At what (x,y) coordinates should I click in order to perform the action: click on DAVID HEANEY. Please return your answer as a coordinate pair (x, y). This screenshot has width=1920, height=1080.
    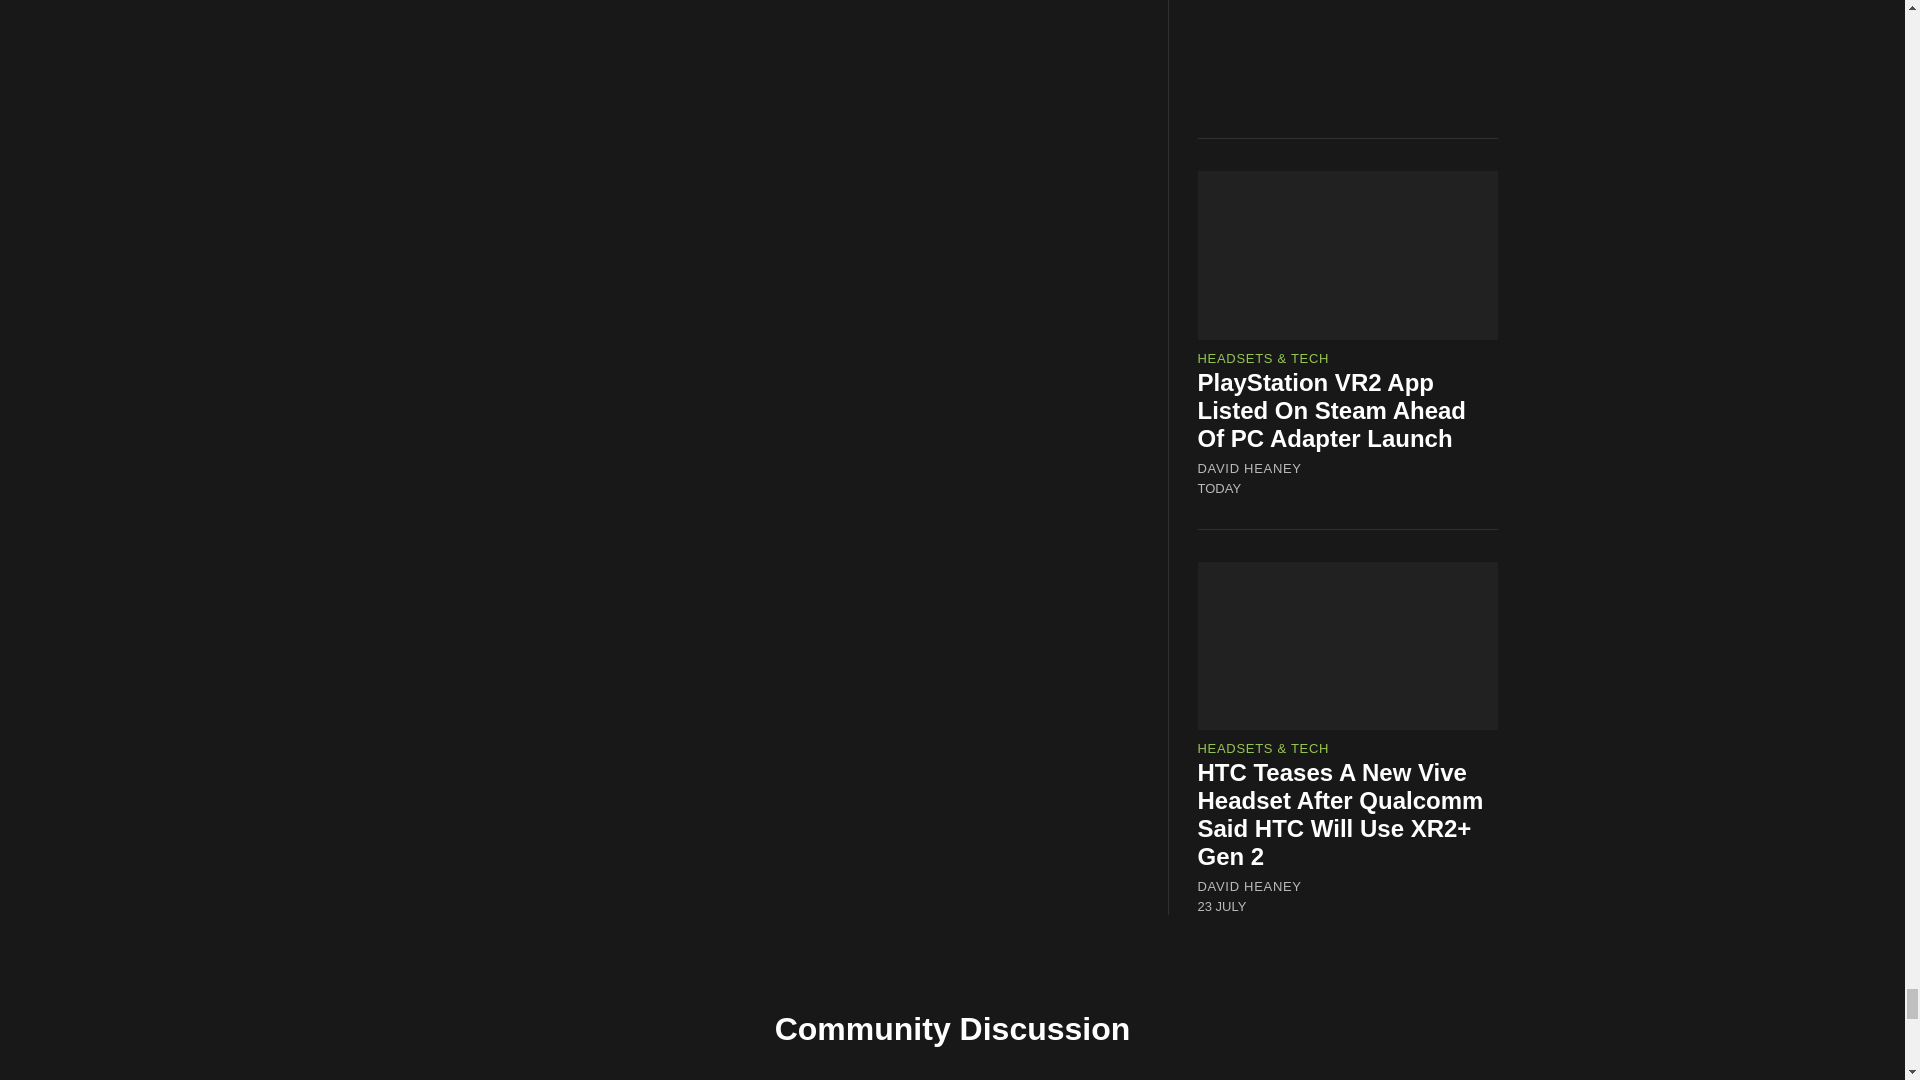
    Looking at the image, I should click on (1250, 468).